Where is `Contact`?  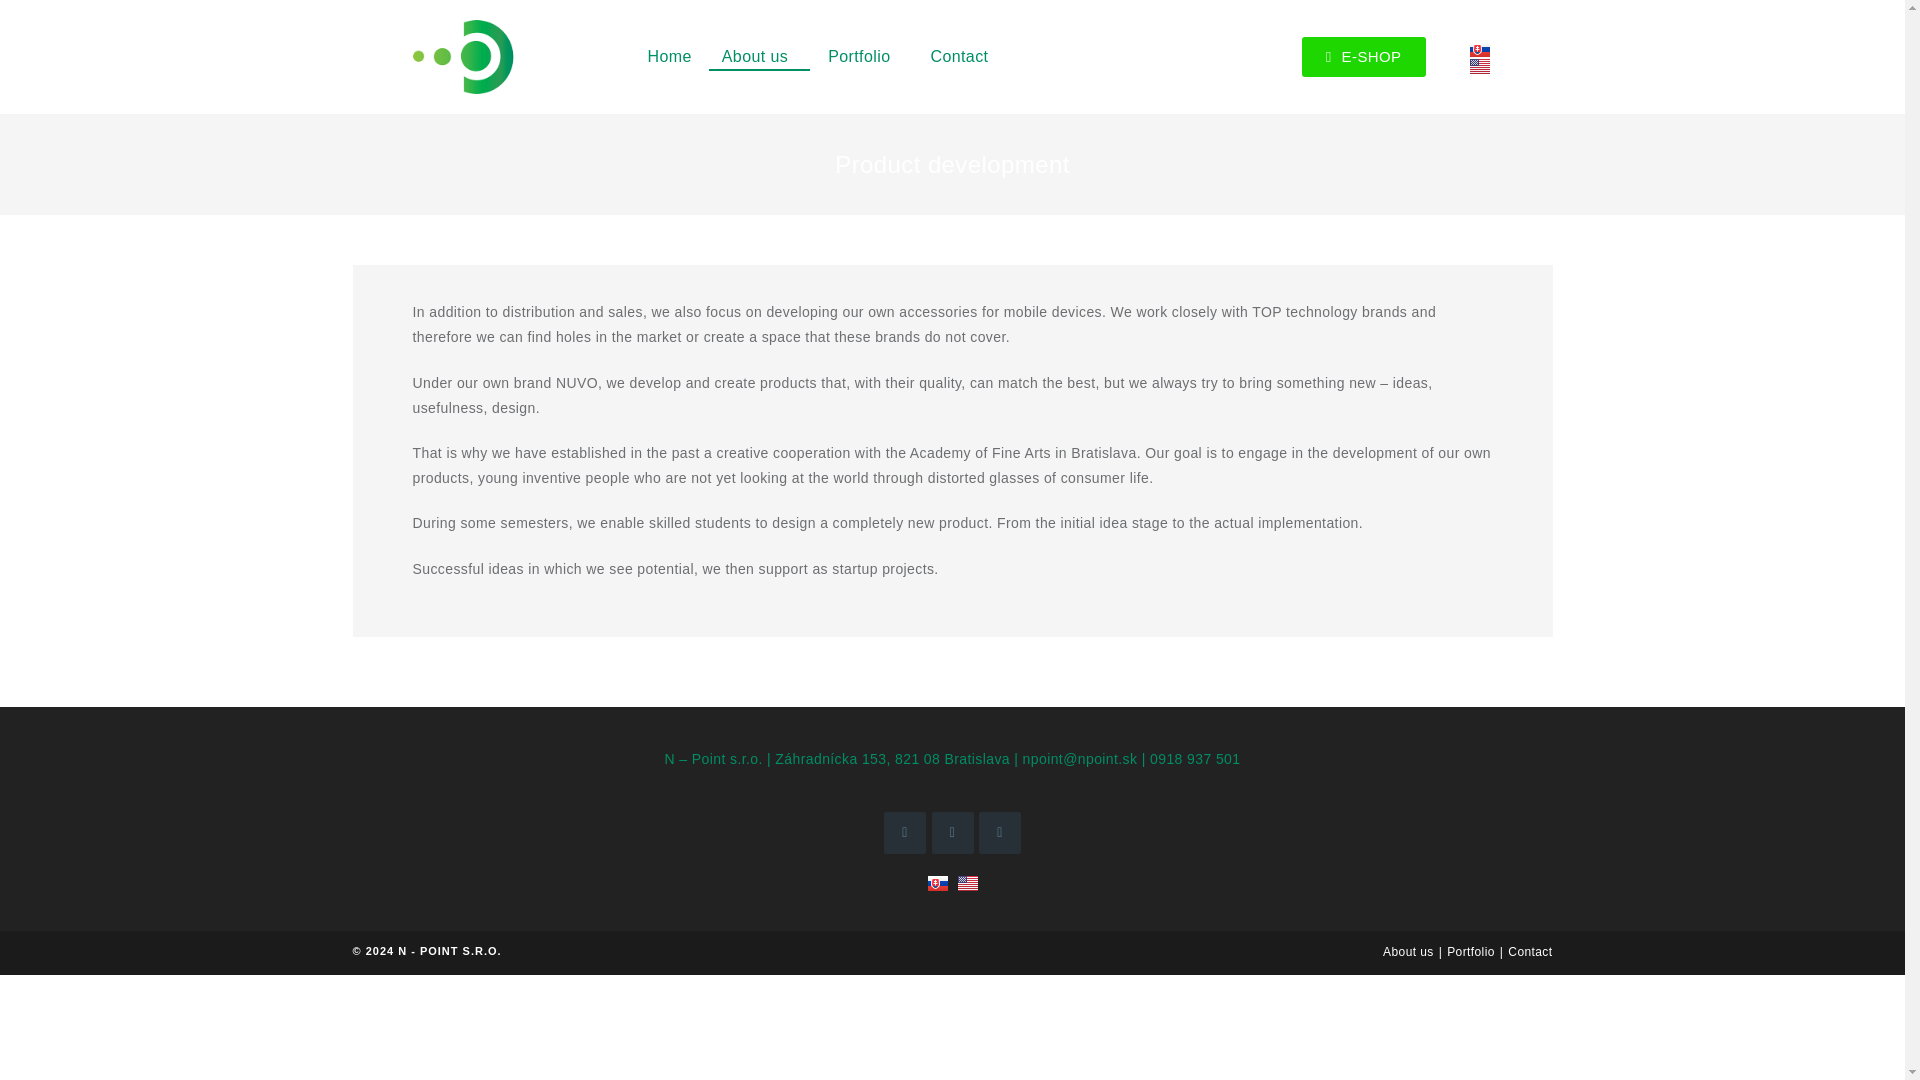
Contact is located at coordinates (958, 56).